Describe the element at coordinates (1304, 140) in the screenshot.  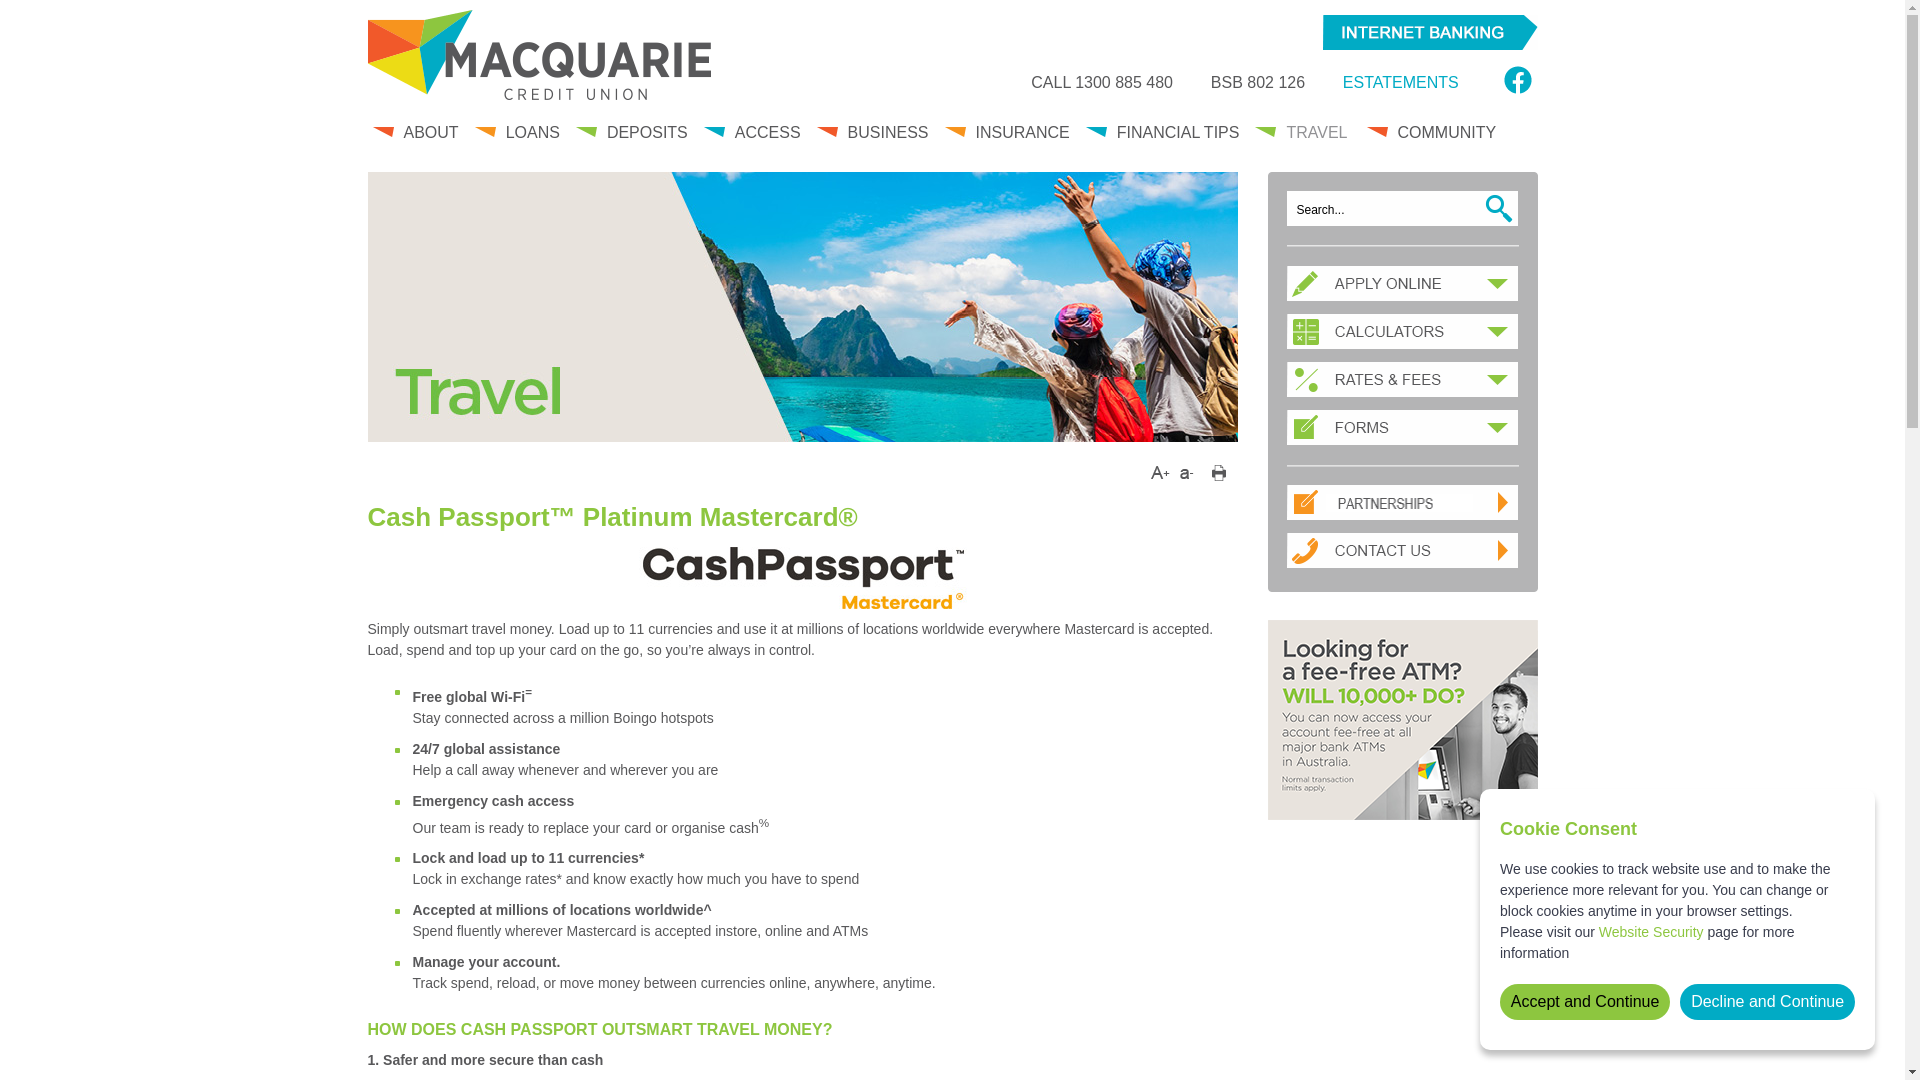
I see `TRAVEL` at that location.